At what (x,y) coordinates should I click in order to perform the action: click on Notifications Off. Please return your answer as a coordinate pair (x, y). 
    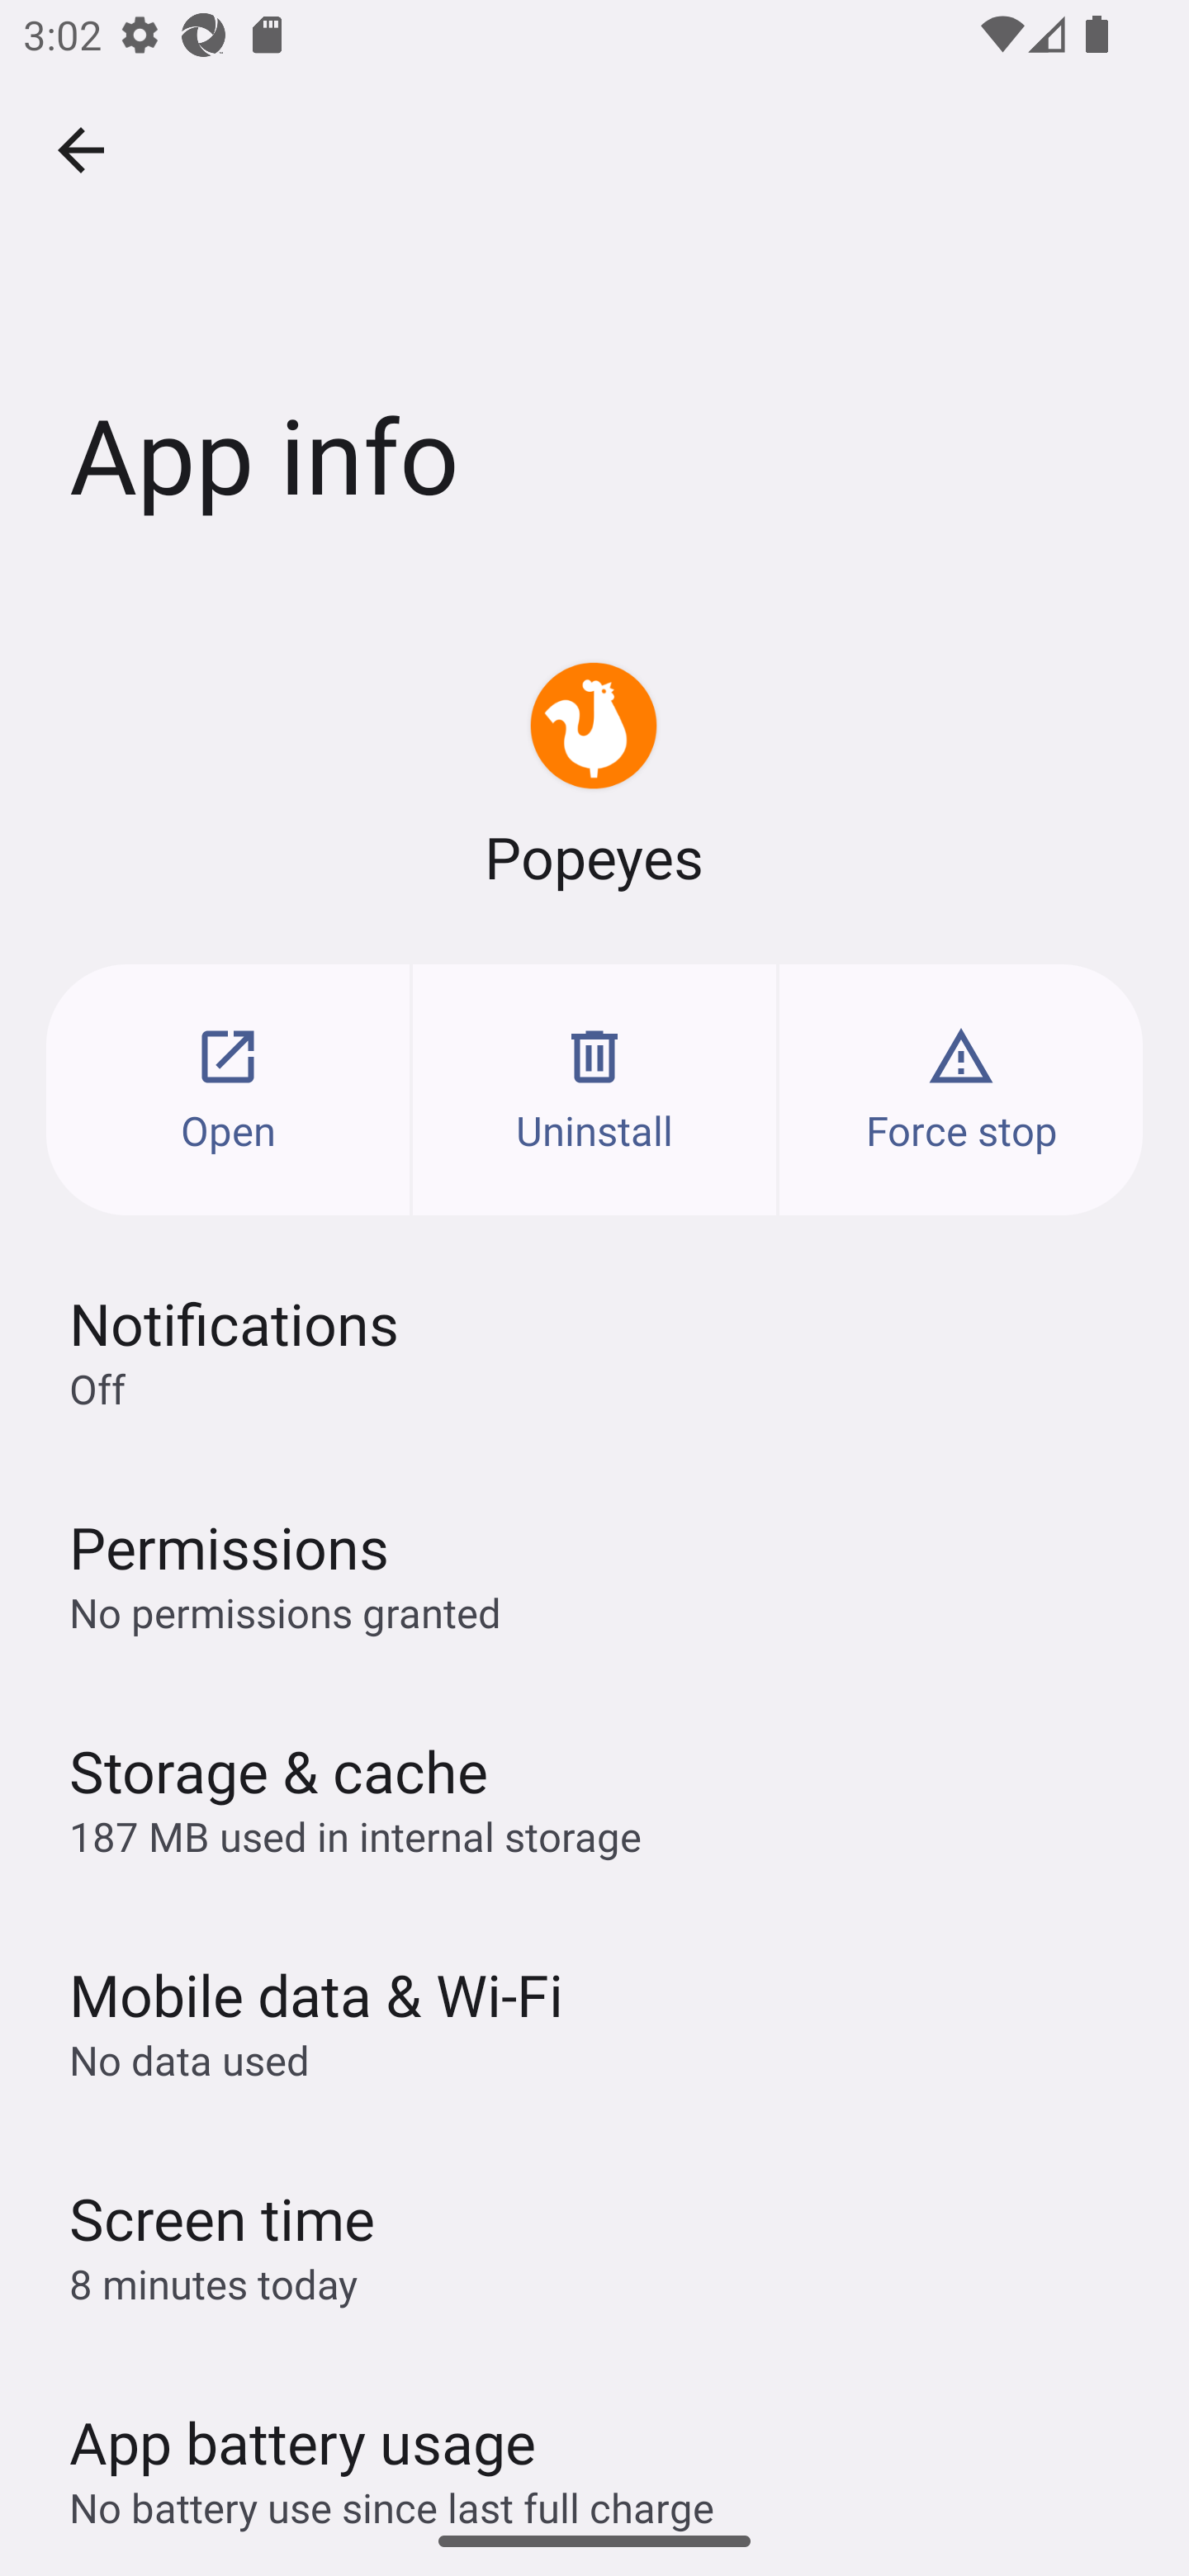
    Looking at the image, I should click on (594, 1351).